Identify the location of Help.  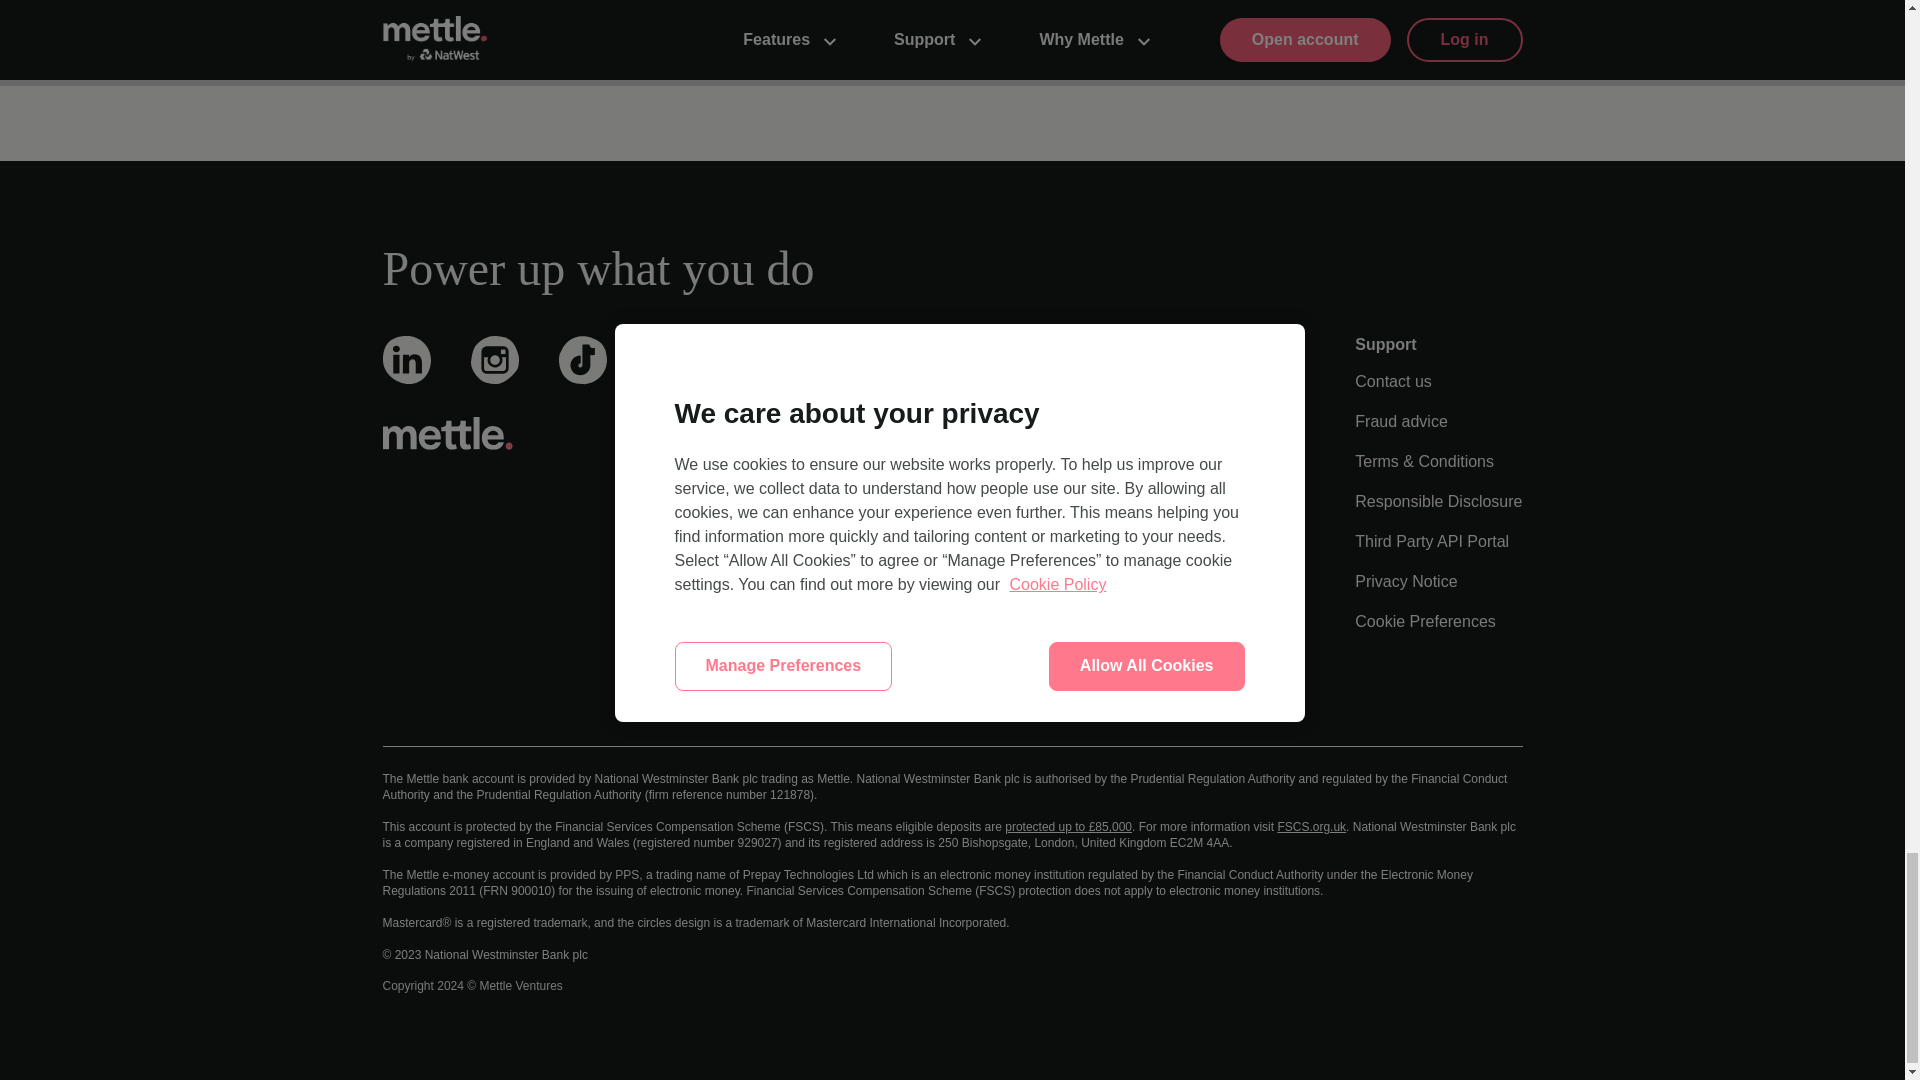
(1060, 460).